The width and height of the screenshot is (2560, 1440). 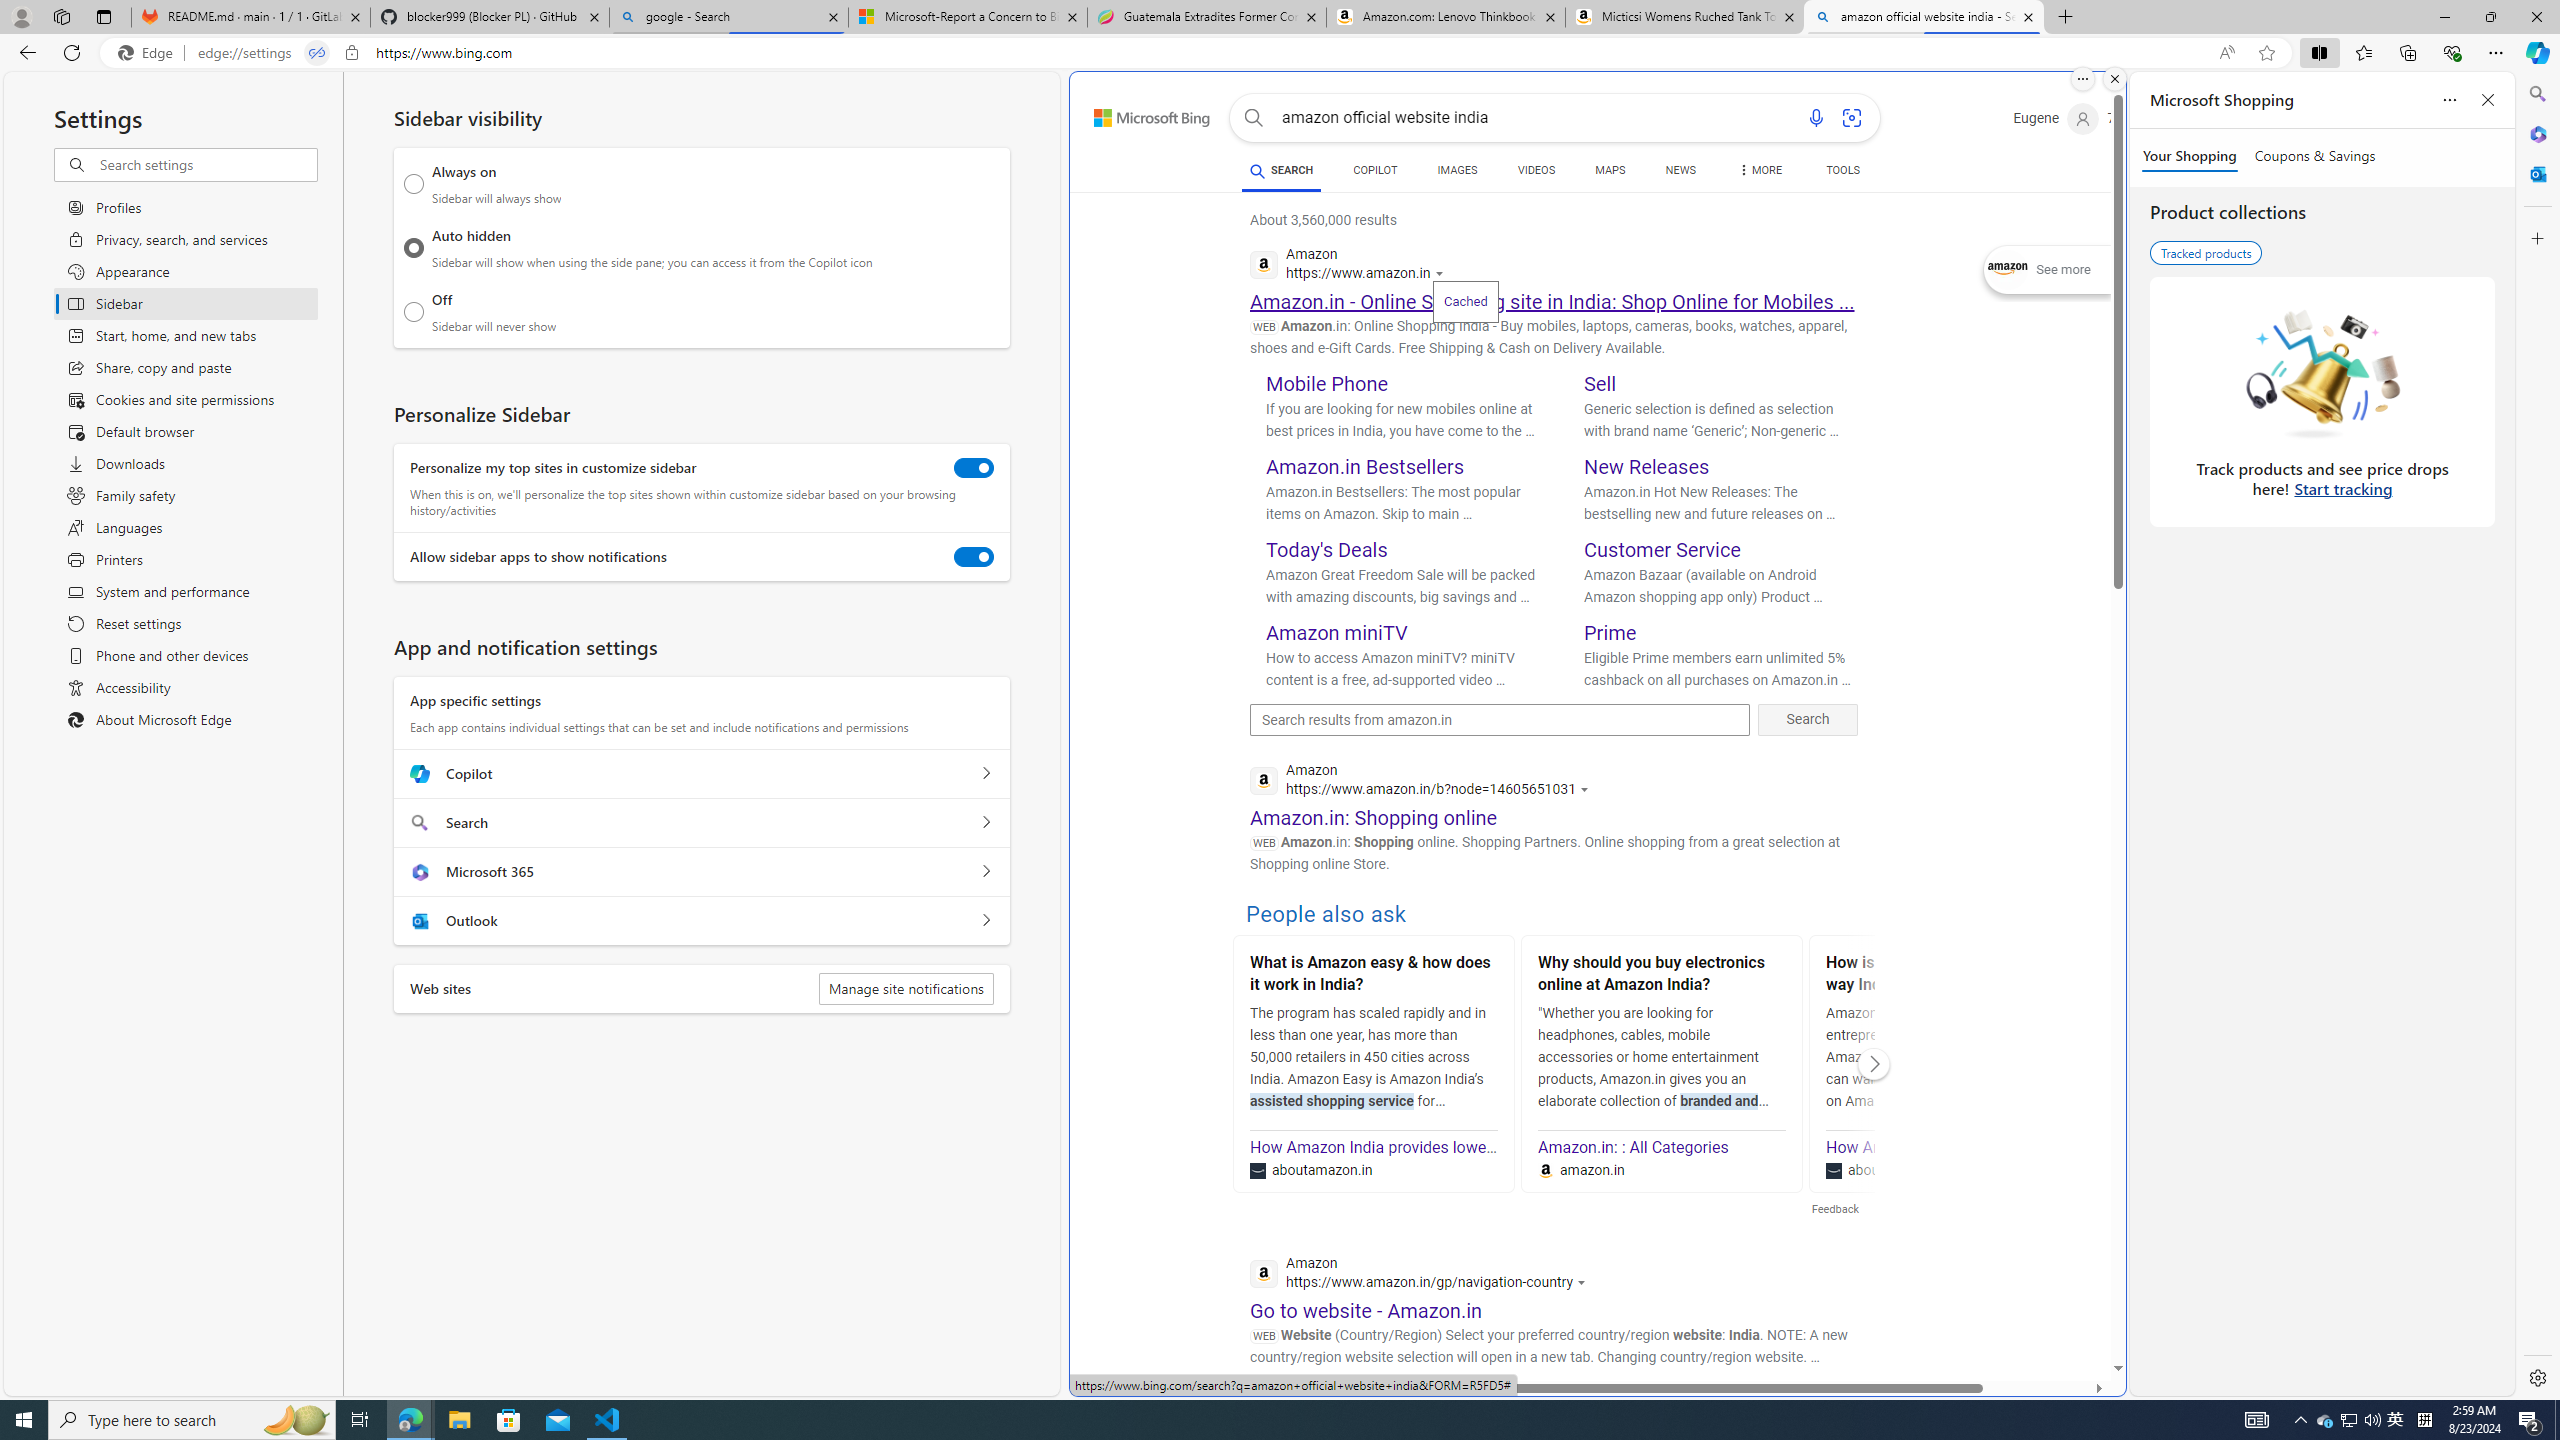 I want to click on Sell, so click(x=1600, y=384).